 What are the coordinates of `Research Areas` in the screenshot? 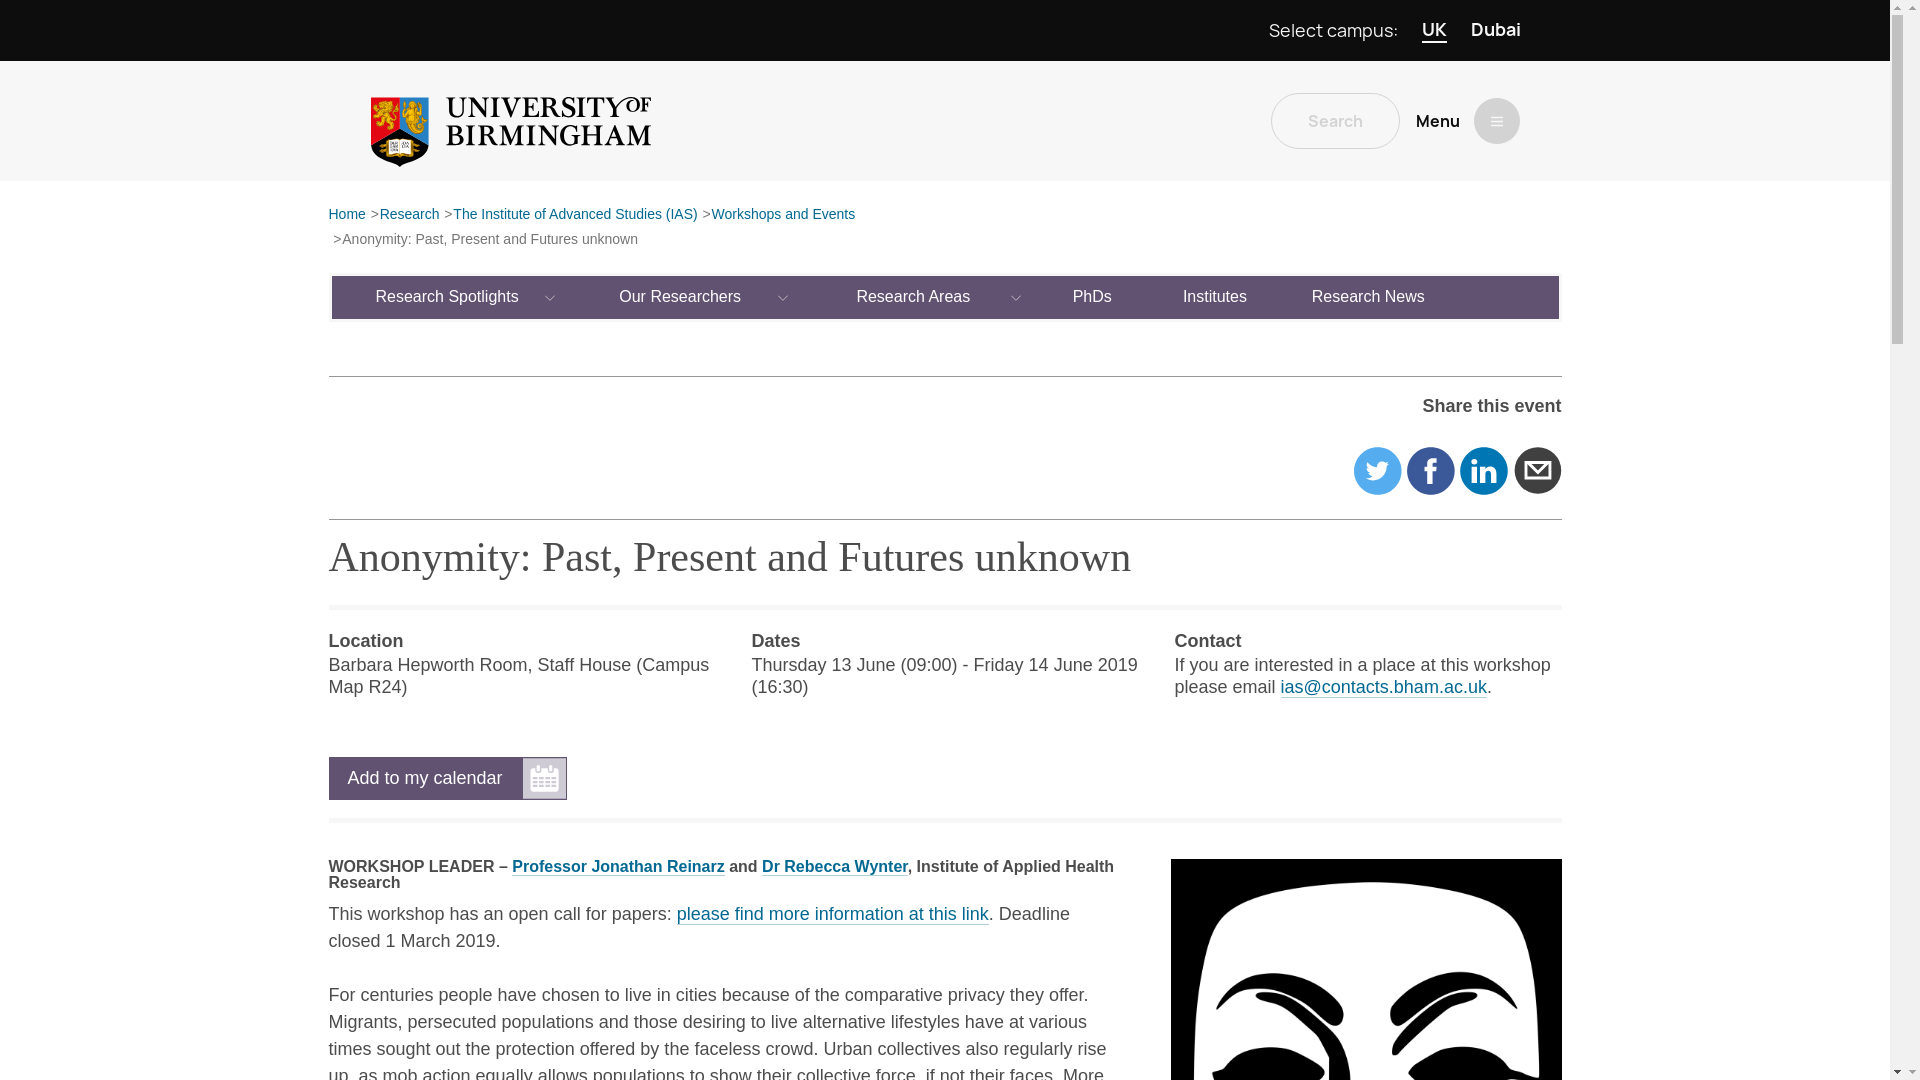 It's located at (914, 296).